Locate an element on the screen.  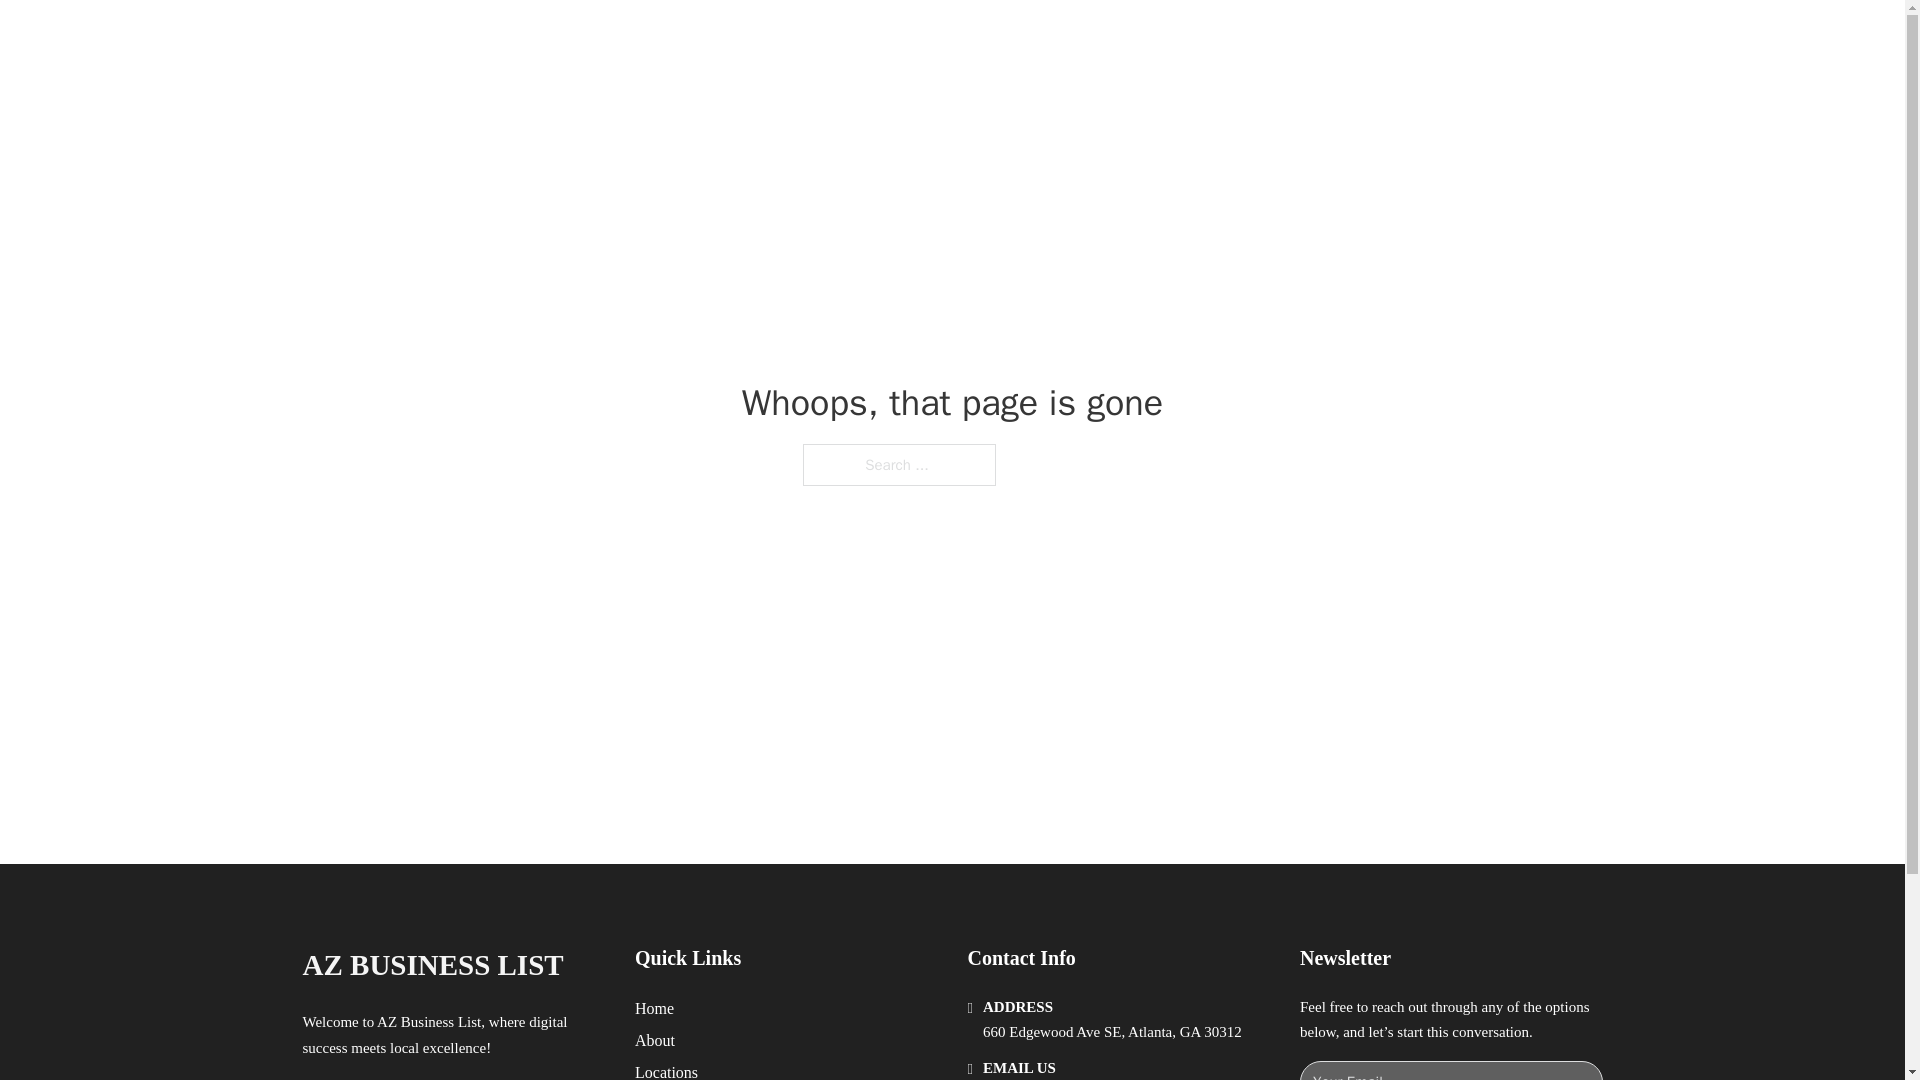
Locations is located at coordinates (666, 1070).